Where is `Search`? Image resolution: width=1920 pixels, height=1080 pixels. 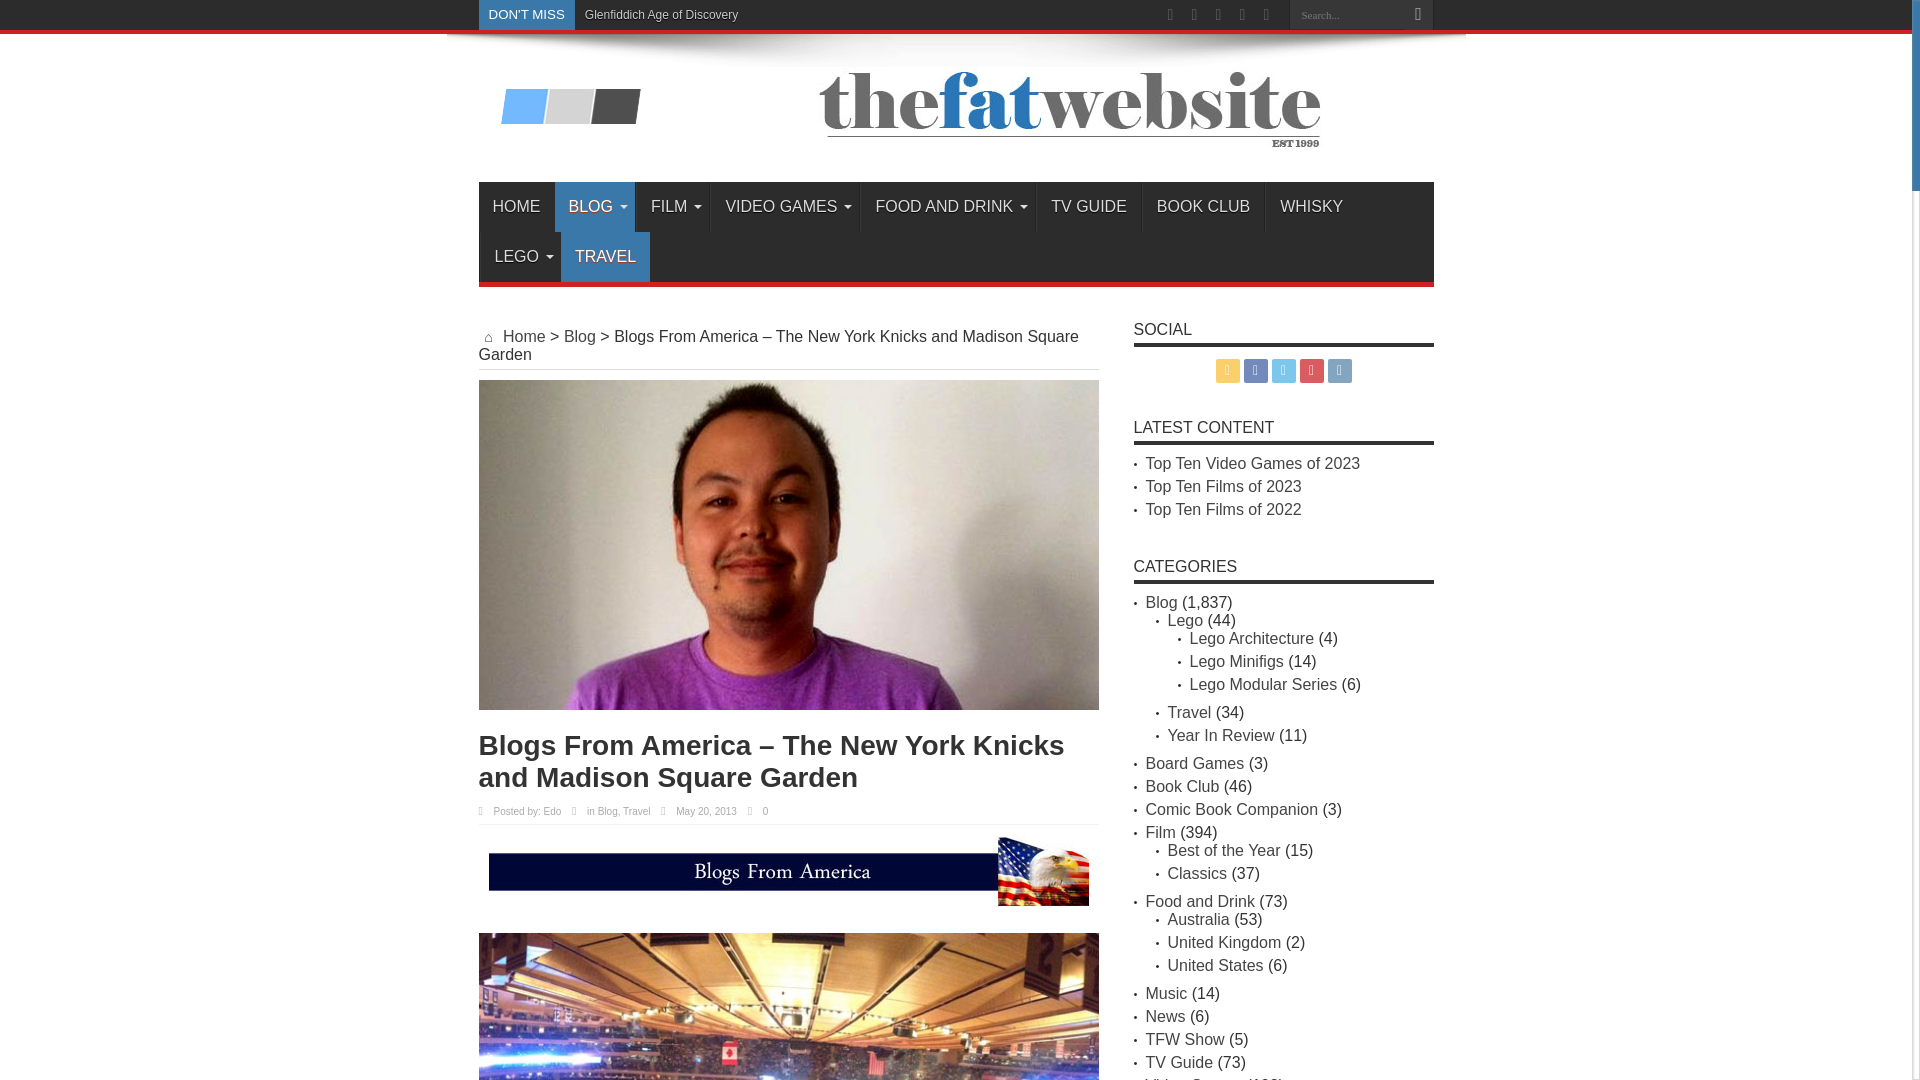
Search is located at coordinates (1418, 15).